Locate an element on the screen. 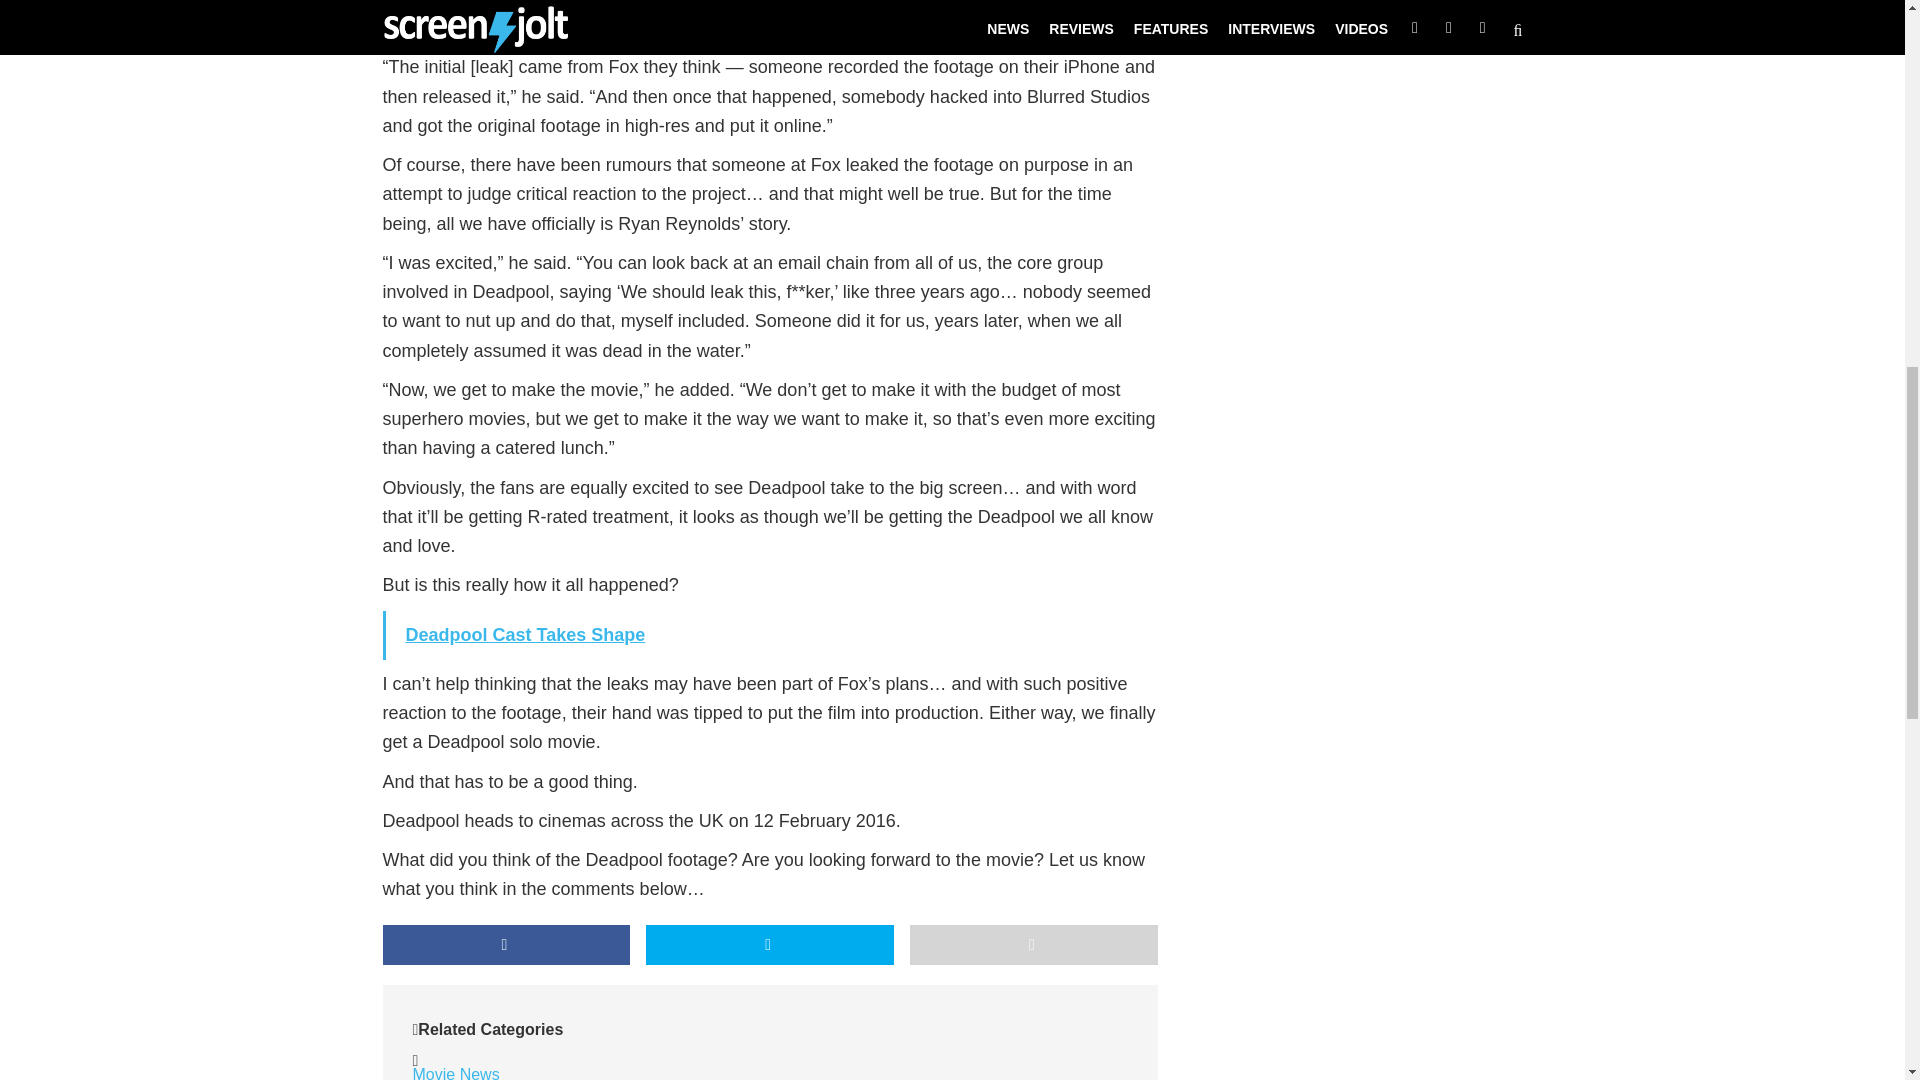 This screenshot has width=1920, height=1080. Share via Email is located at coordinates (1034, 944).